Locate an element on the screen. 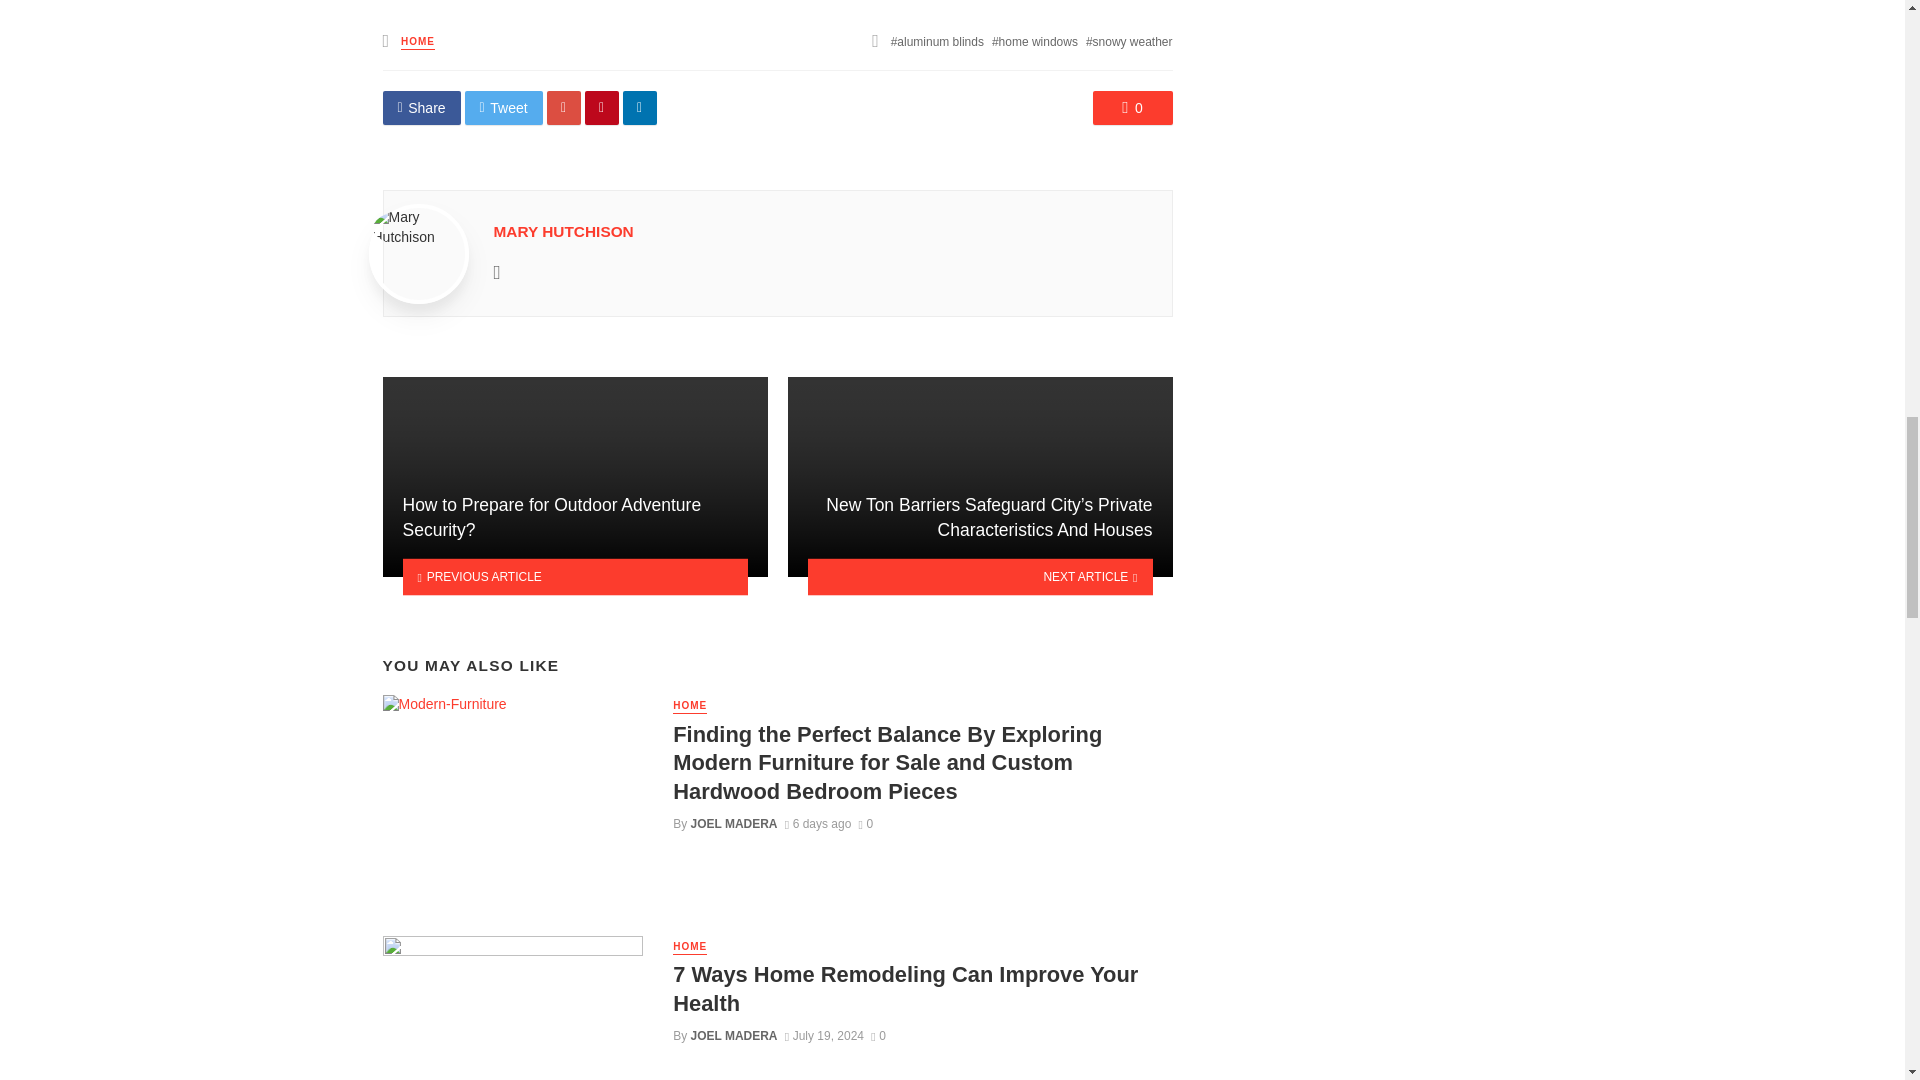 The image size is (1920, 1080). Share on Pinterest is located at coordinates (602, 108).